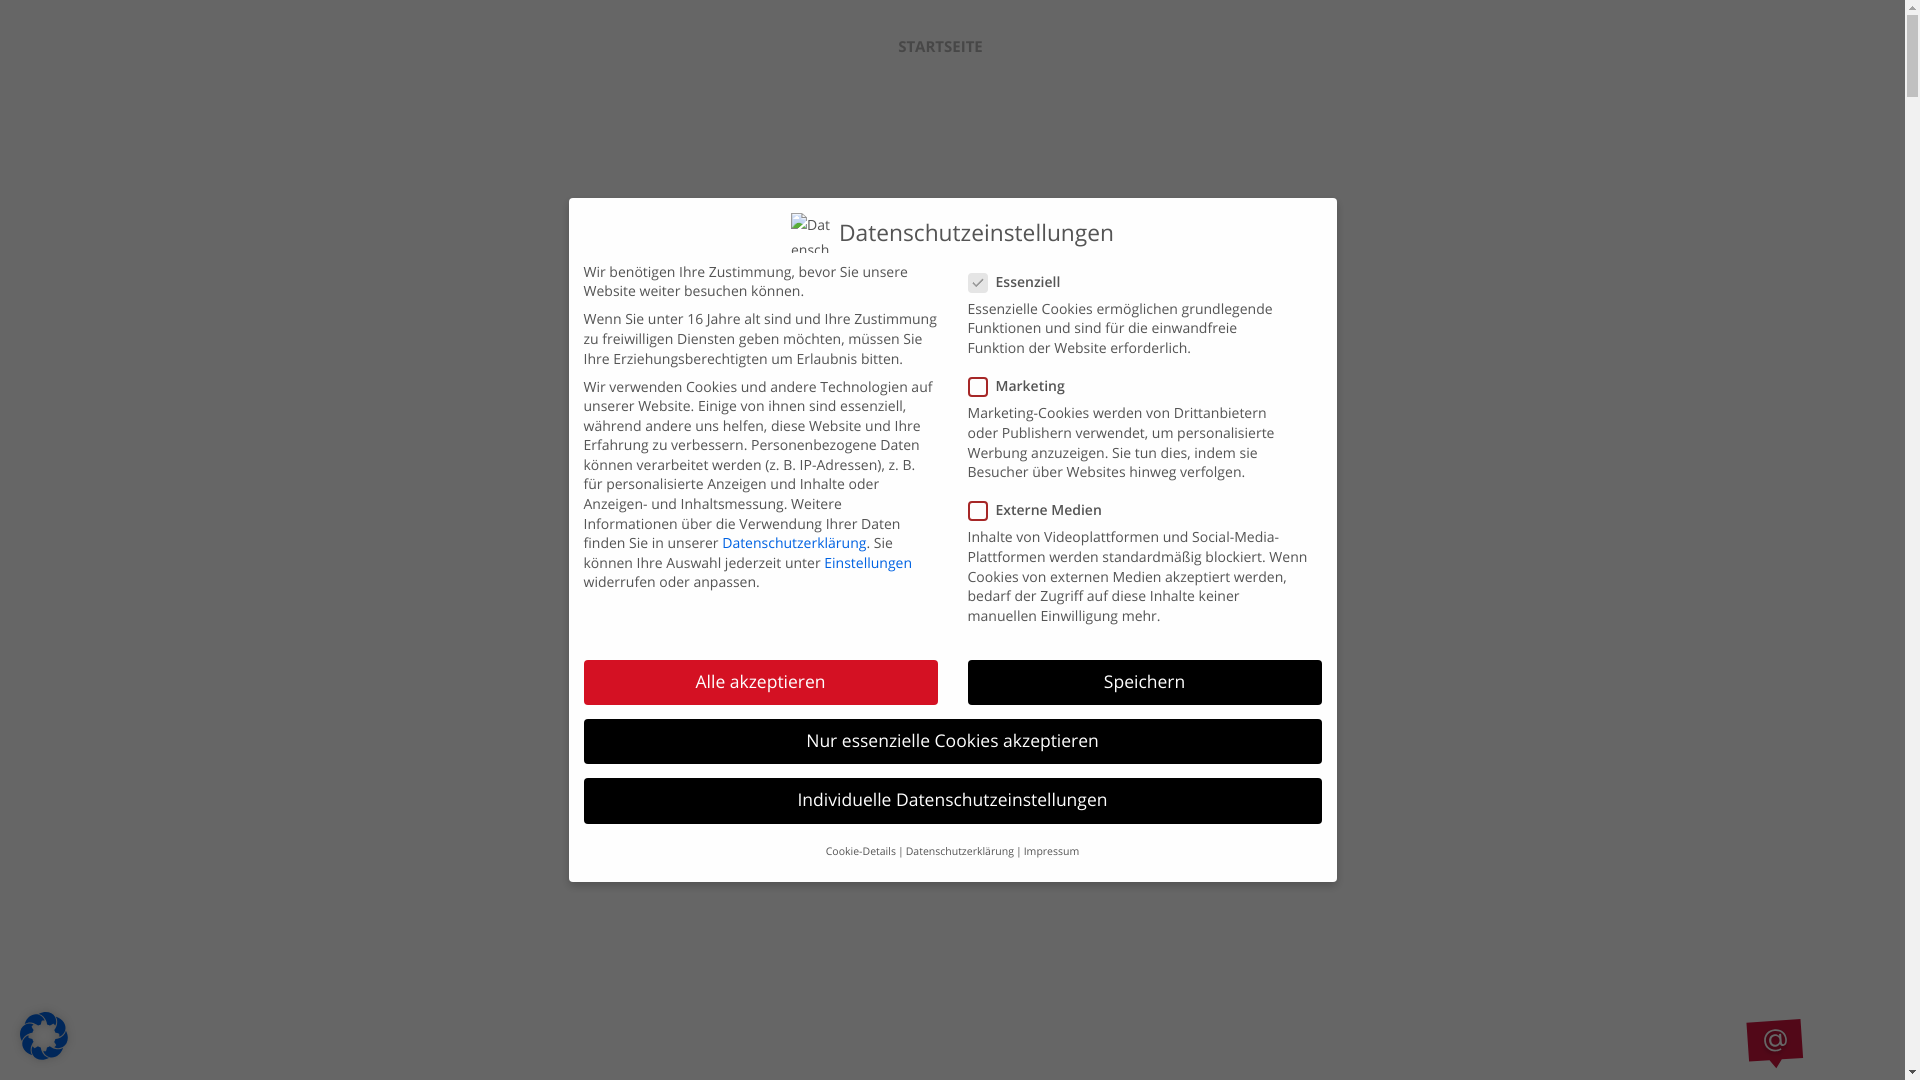 This screenshot has width=1920, height=1080. Describe the element at coordinates (1228, 48) in the screenshot. I see `ZUR HOMEPAGE` at that location.